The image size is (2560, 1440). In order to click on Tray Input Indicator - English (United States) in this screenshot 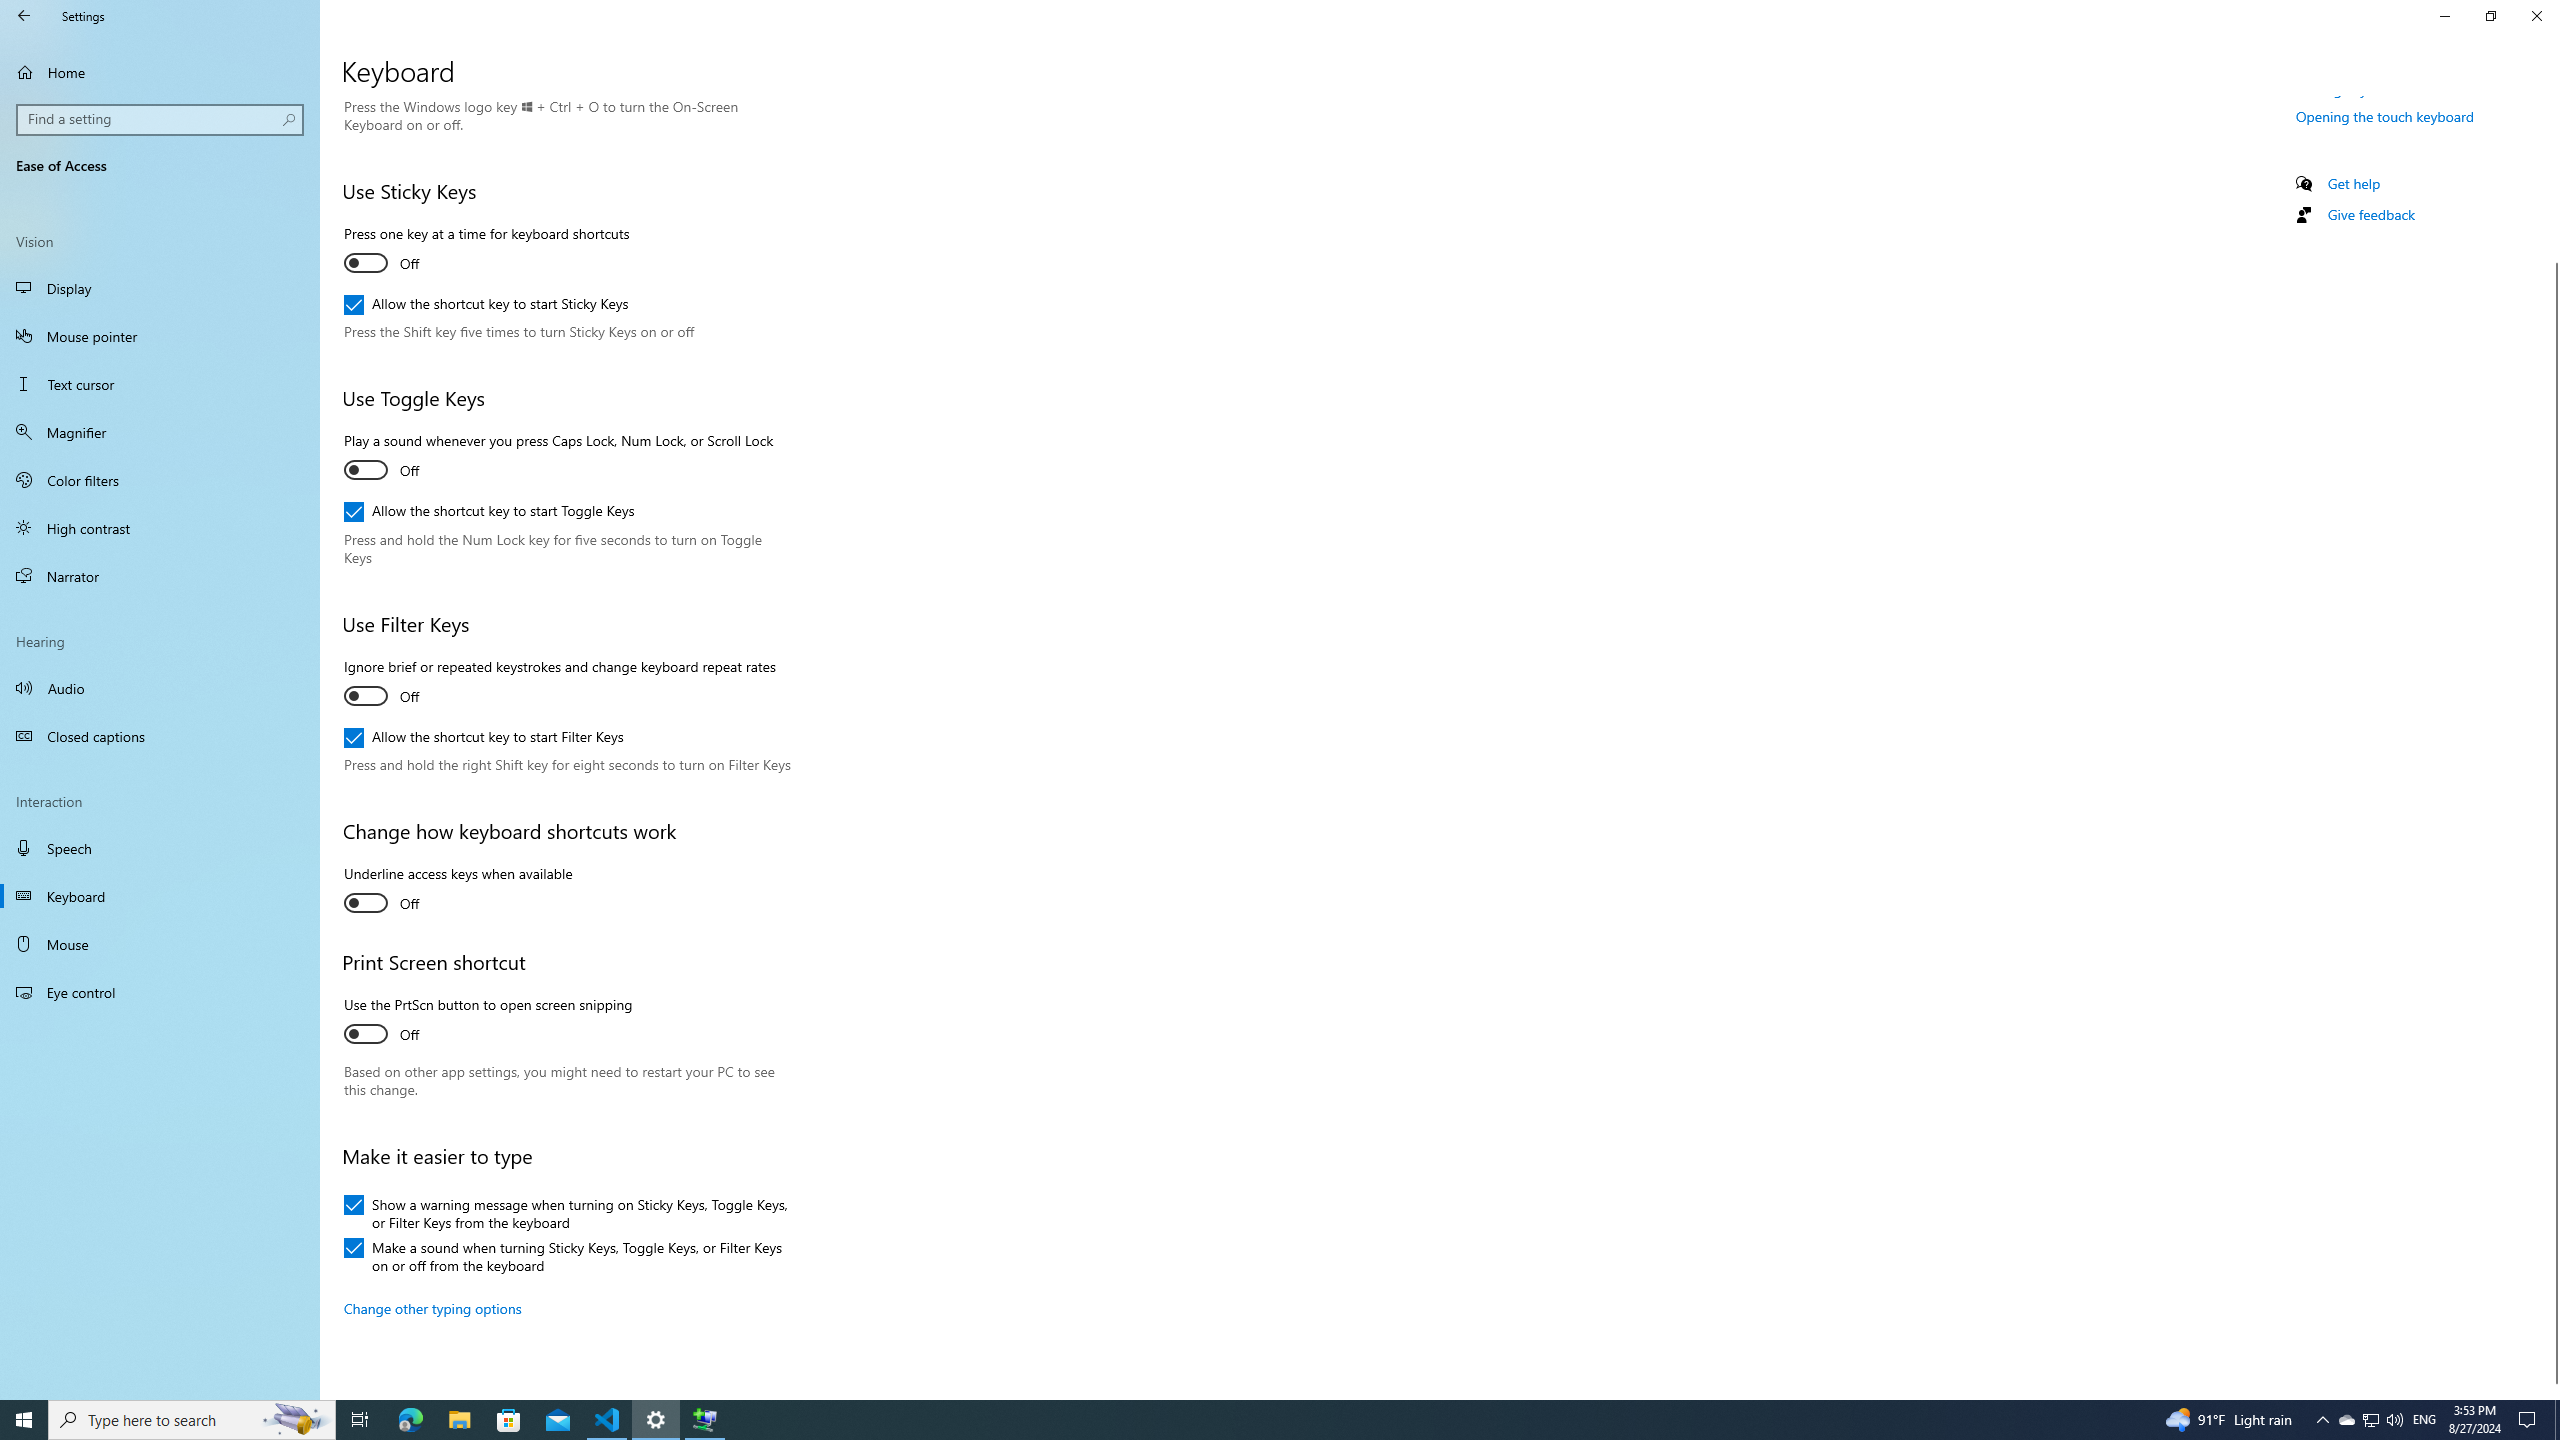, I will do `click(2424, 1420)`.